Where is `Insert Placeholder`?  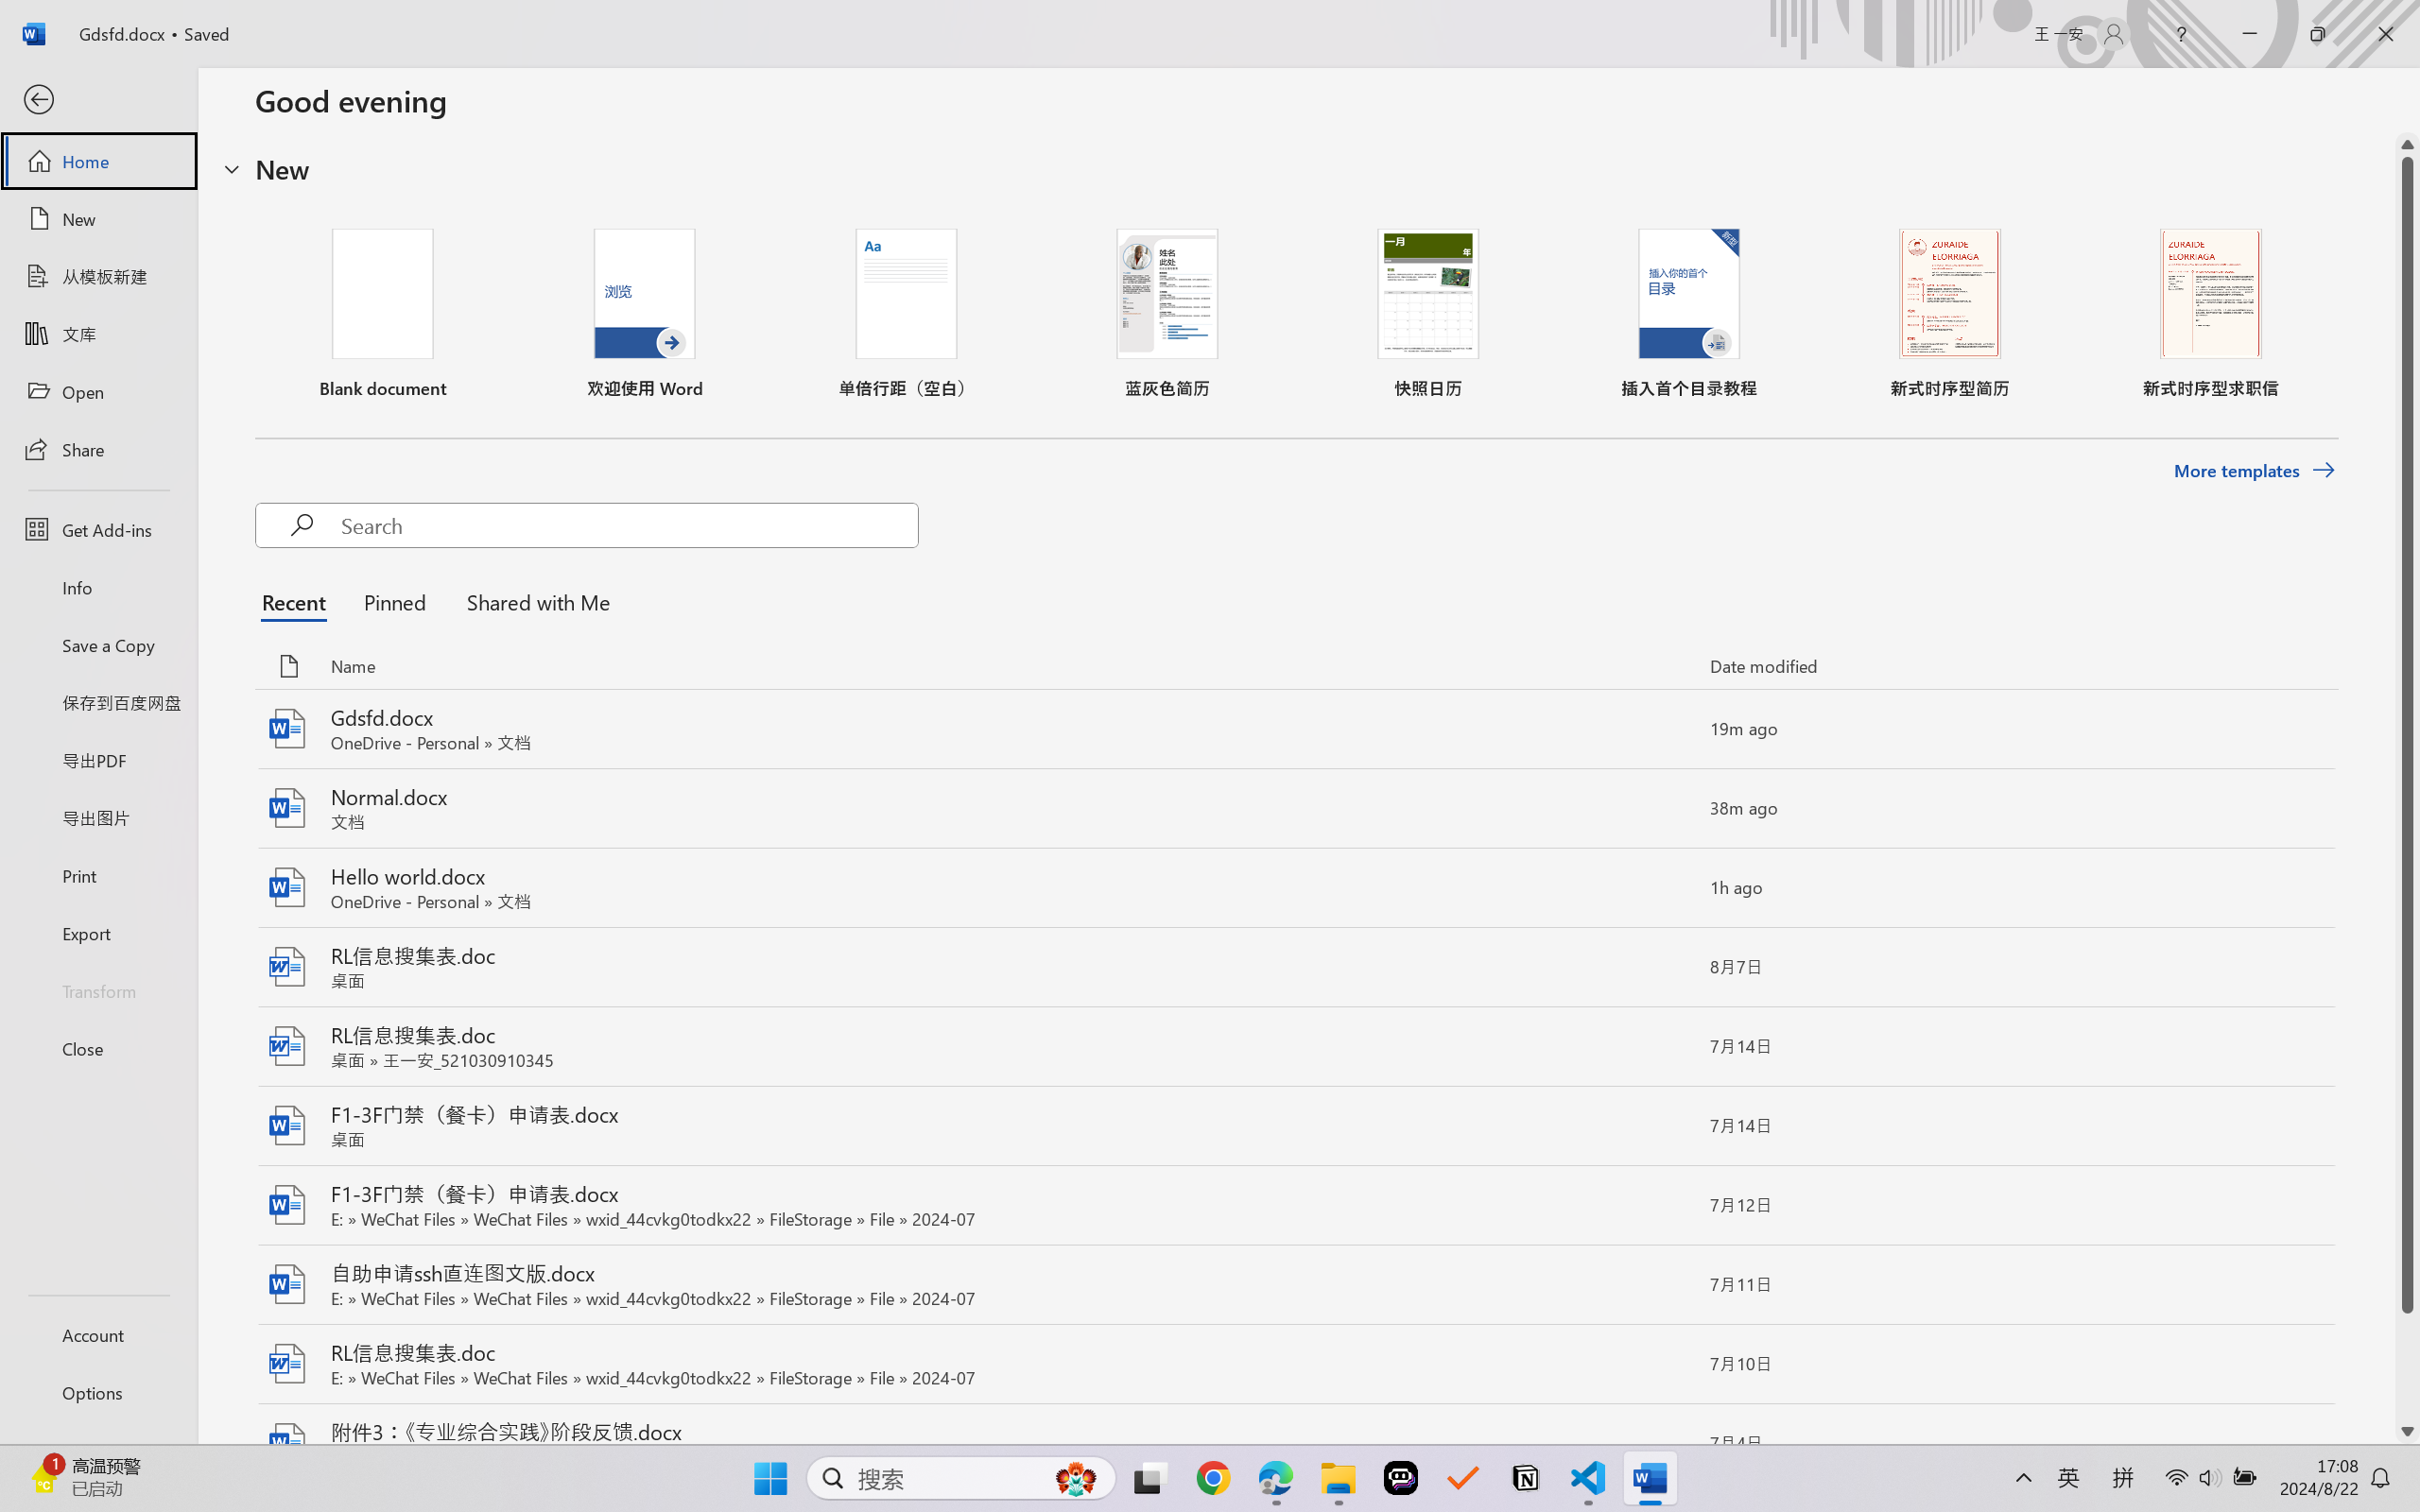 Insert Placeholder is located at coordinates (267, 109).